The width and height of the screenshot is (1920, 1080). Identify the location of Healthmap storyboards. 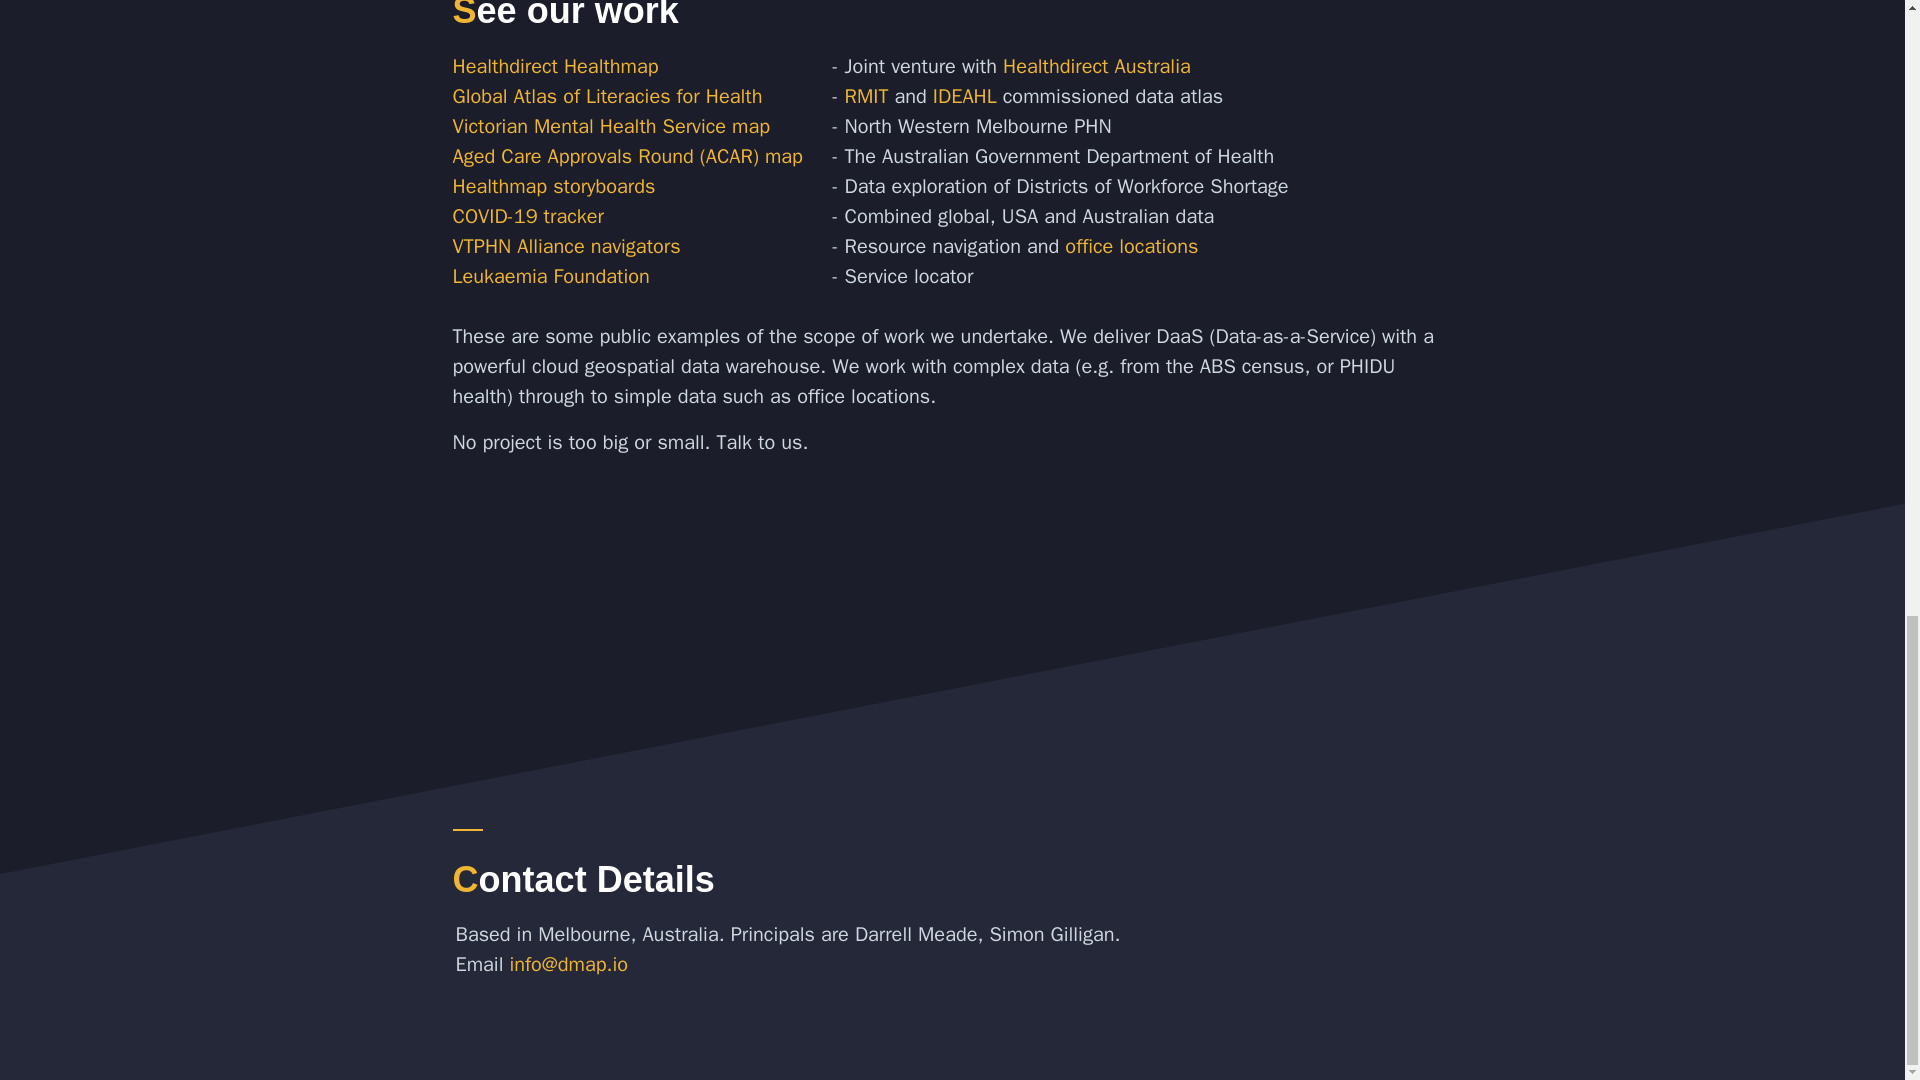
(552, 186).